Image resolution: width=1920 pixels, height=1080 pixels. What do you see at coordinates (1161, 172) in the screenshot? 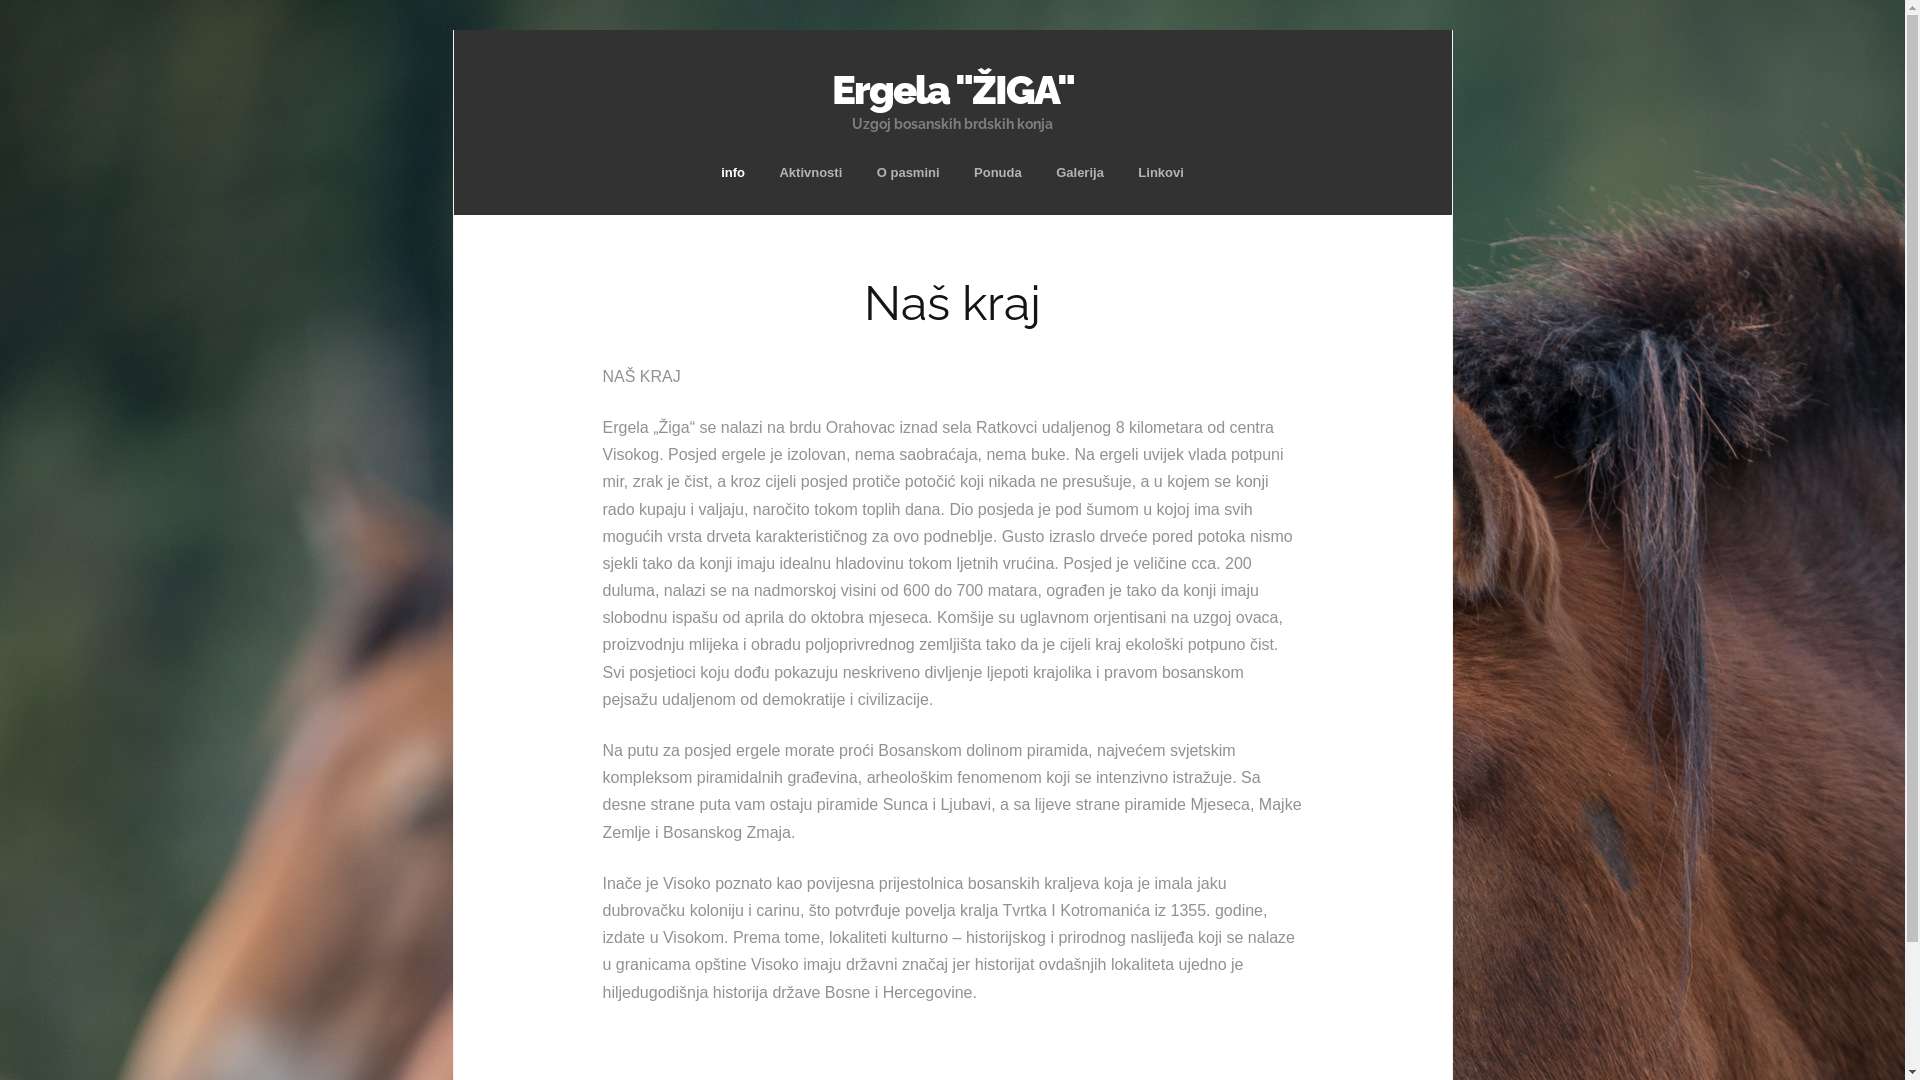
I see `Linkovi` at bounding box center [1161, 172].